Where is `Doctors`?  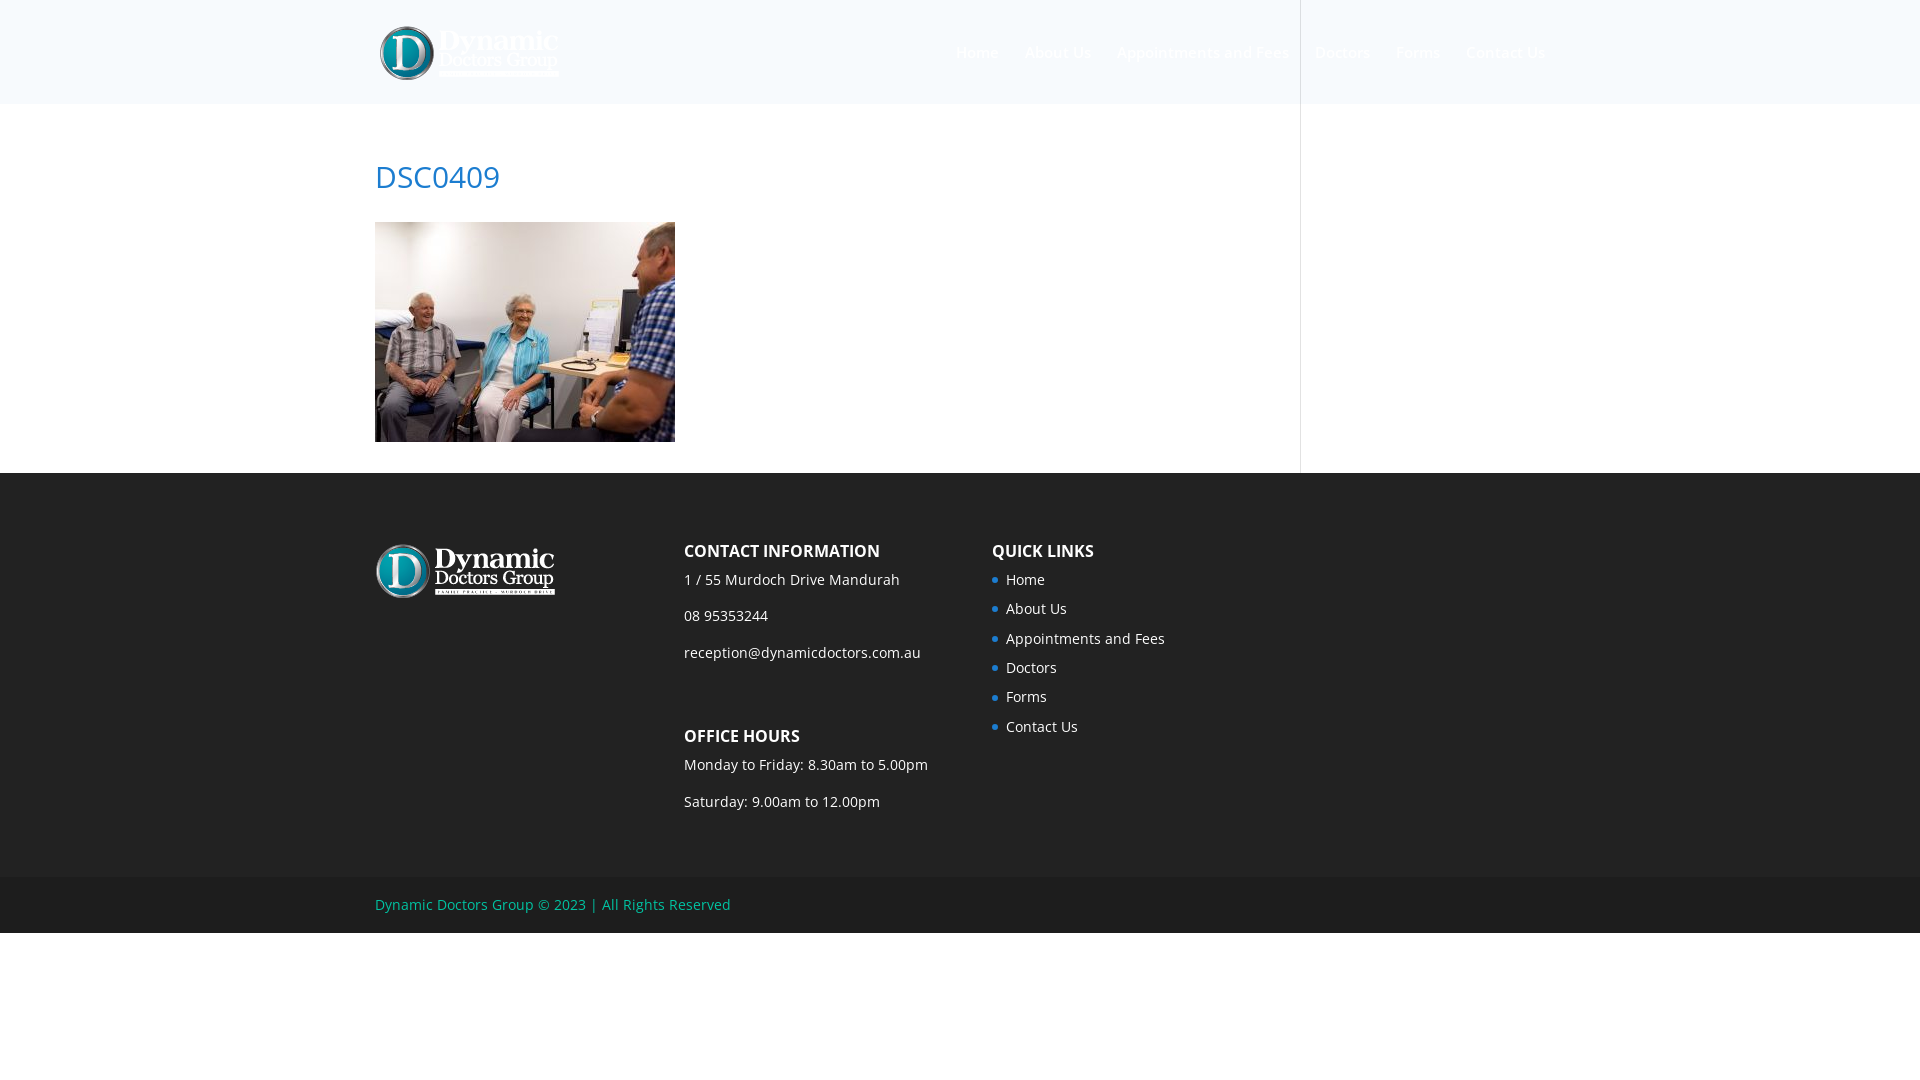
Doctors is located at coordinates (1342, 74).